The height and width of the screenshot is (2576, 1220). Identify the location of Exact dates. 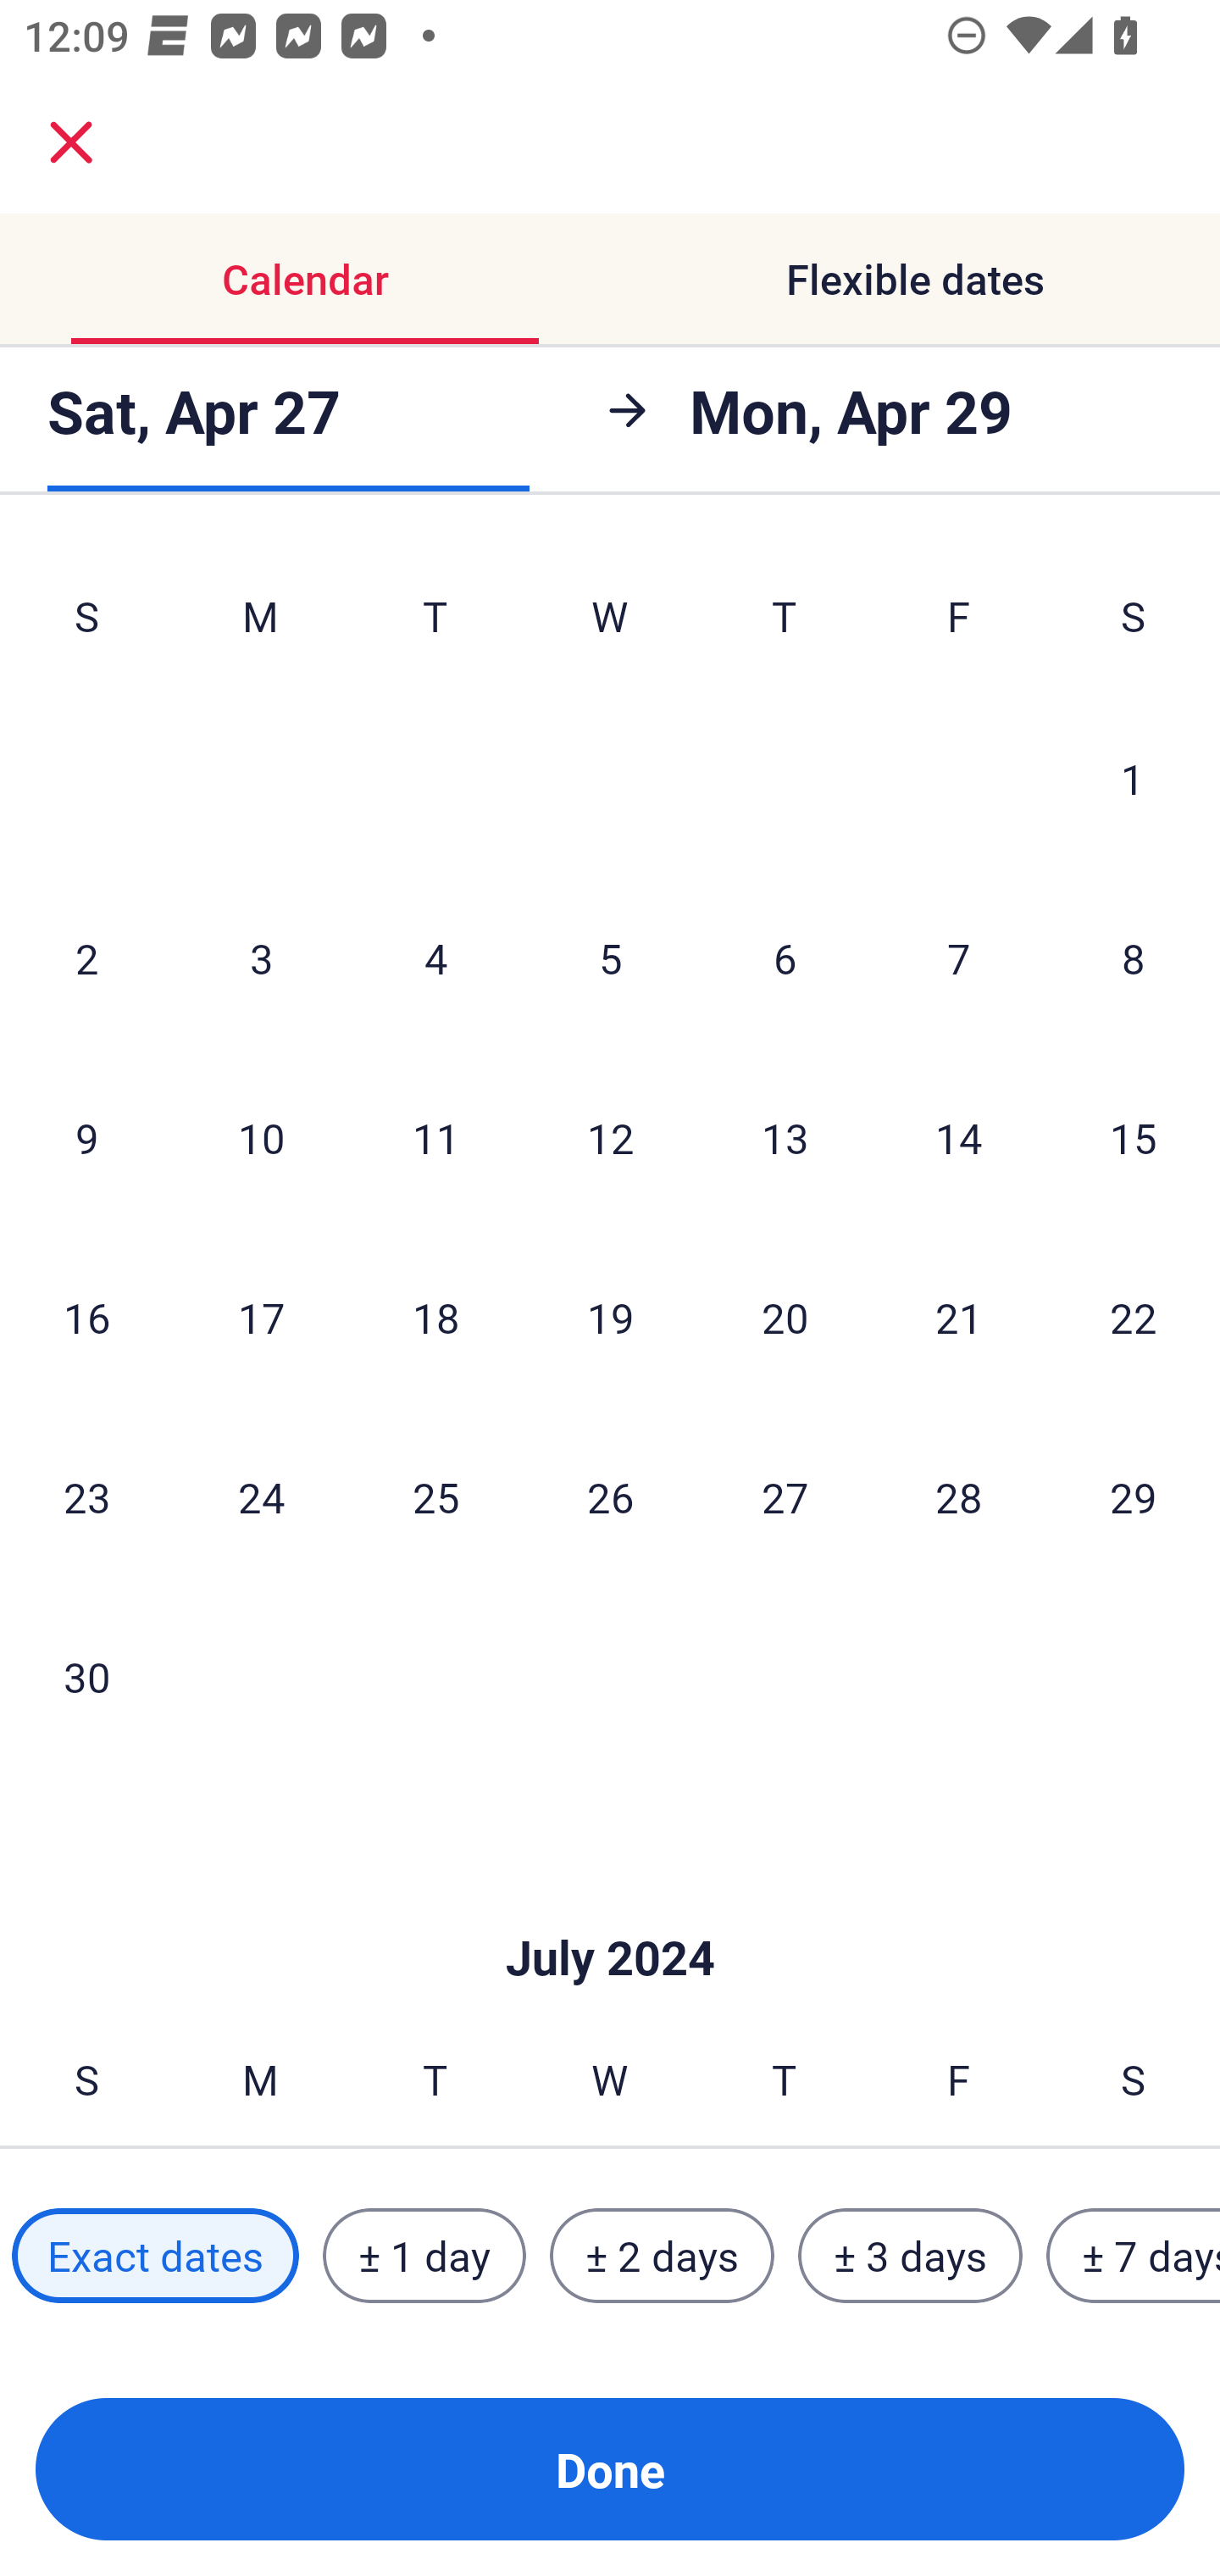
(155, 2255).